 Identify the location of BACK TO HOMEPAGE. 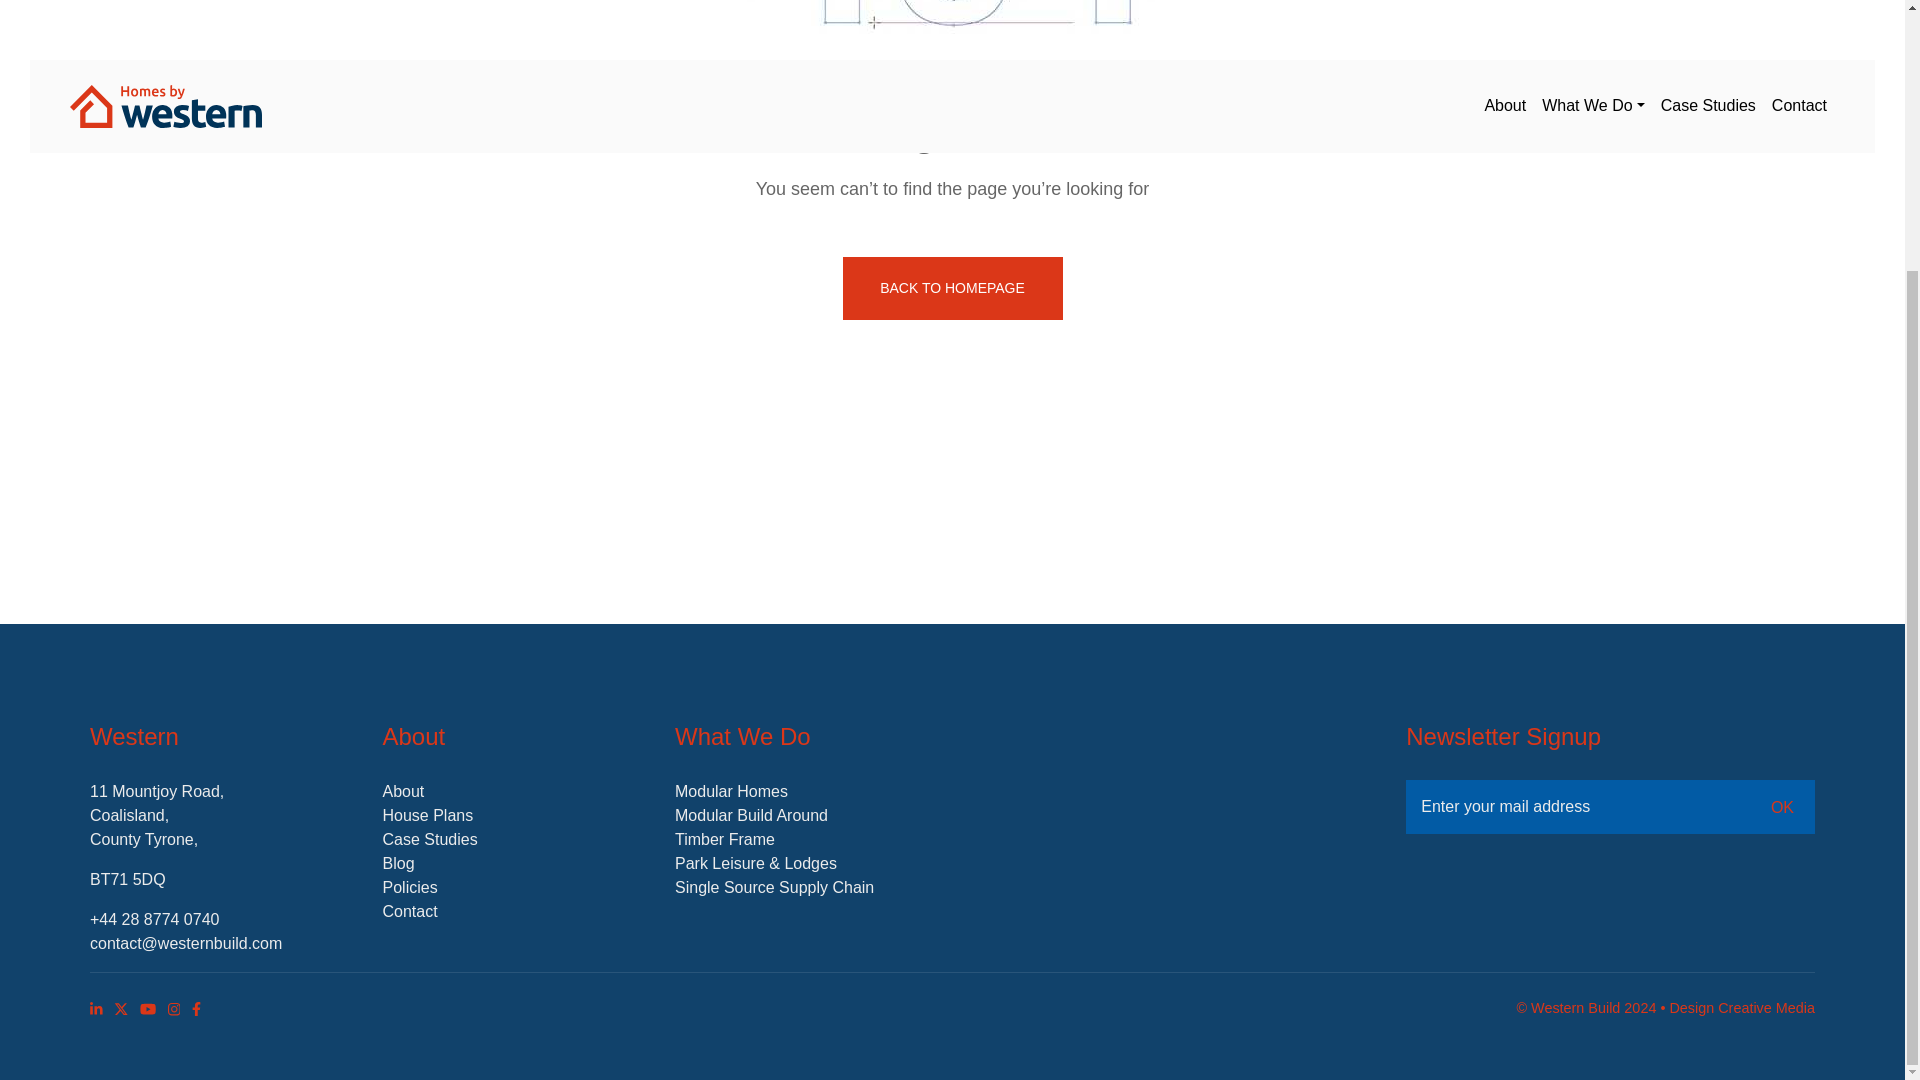
(952, 288).